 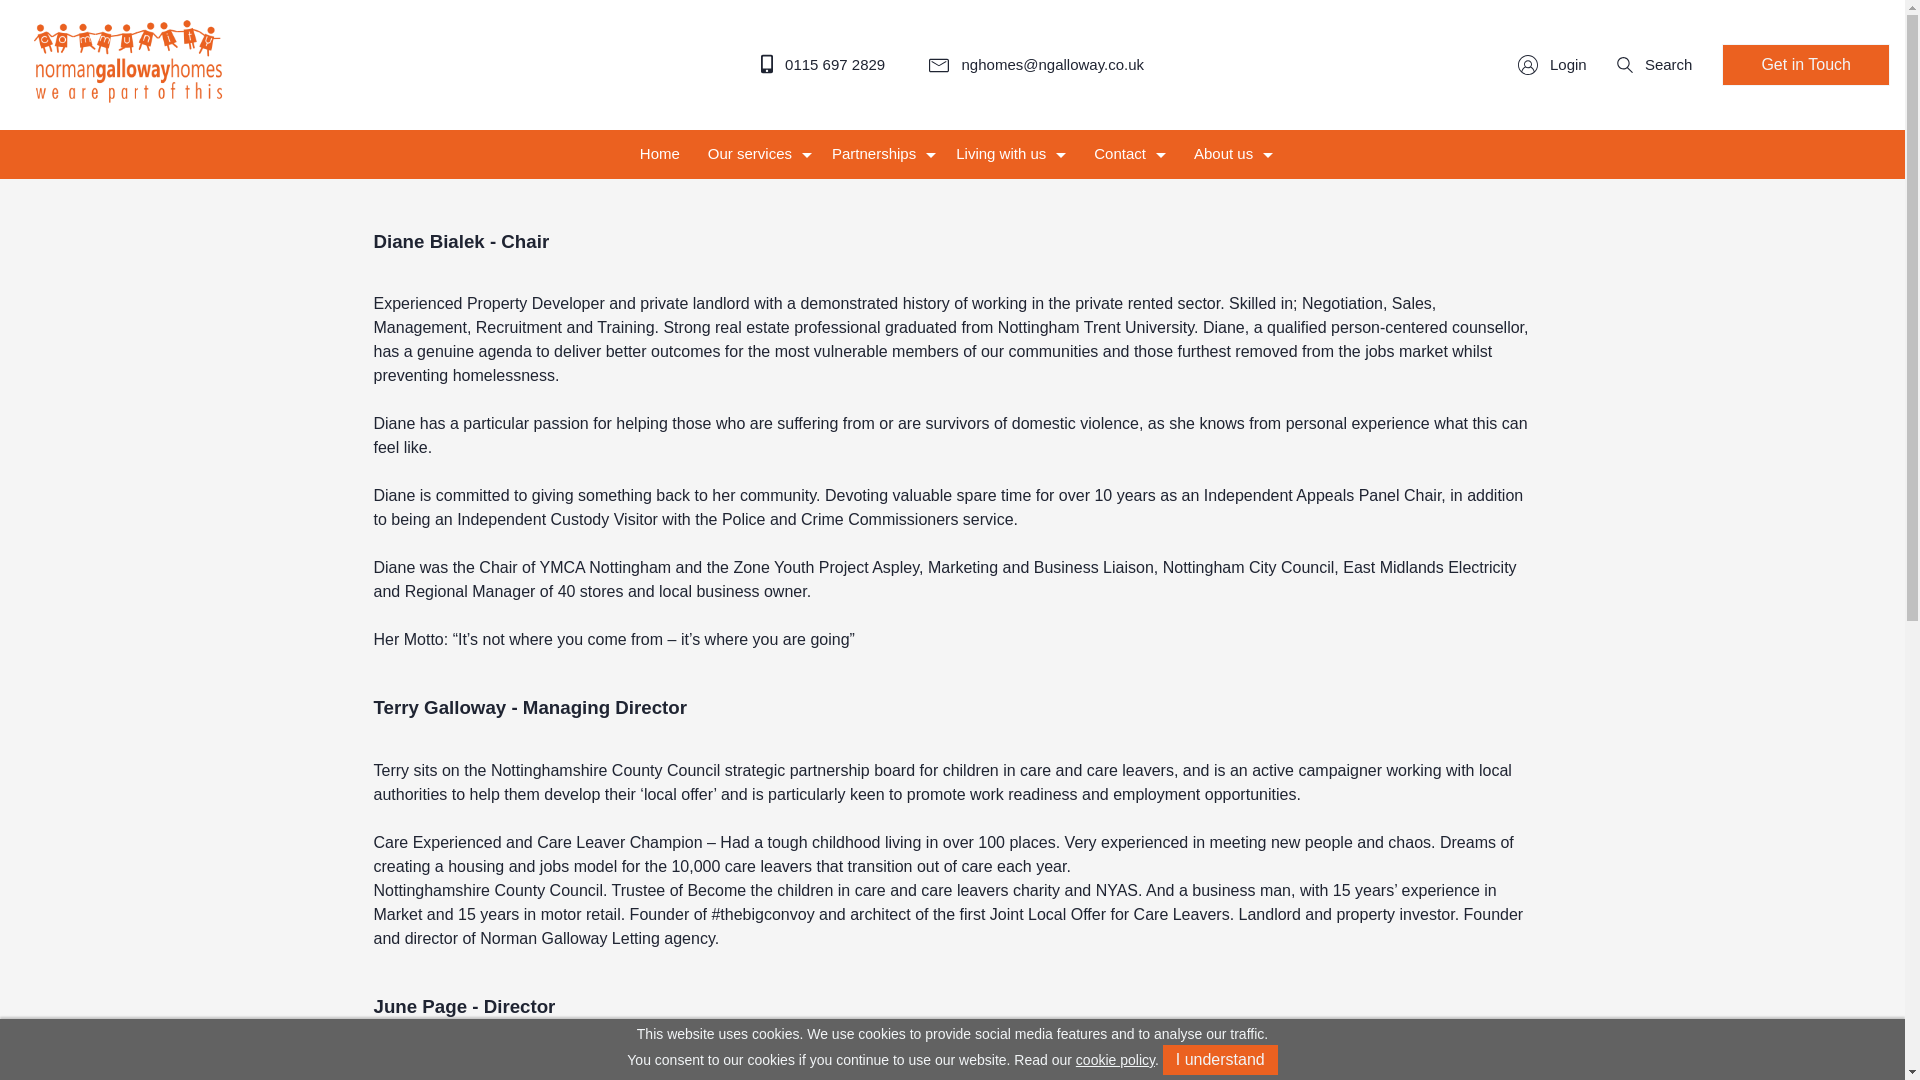 I want to click on Home, so click(x=659, y=154).